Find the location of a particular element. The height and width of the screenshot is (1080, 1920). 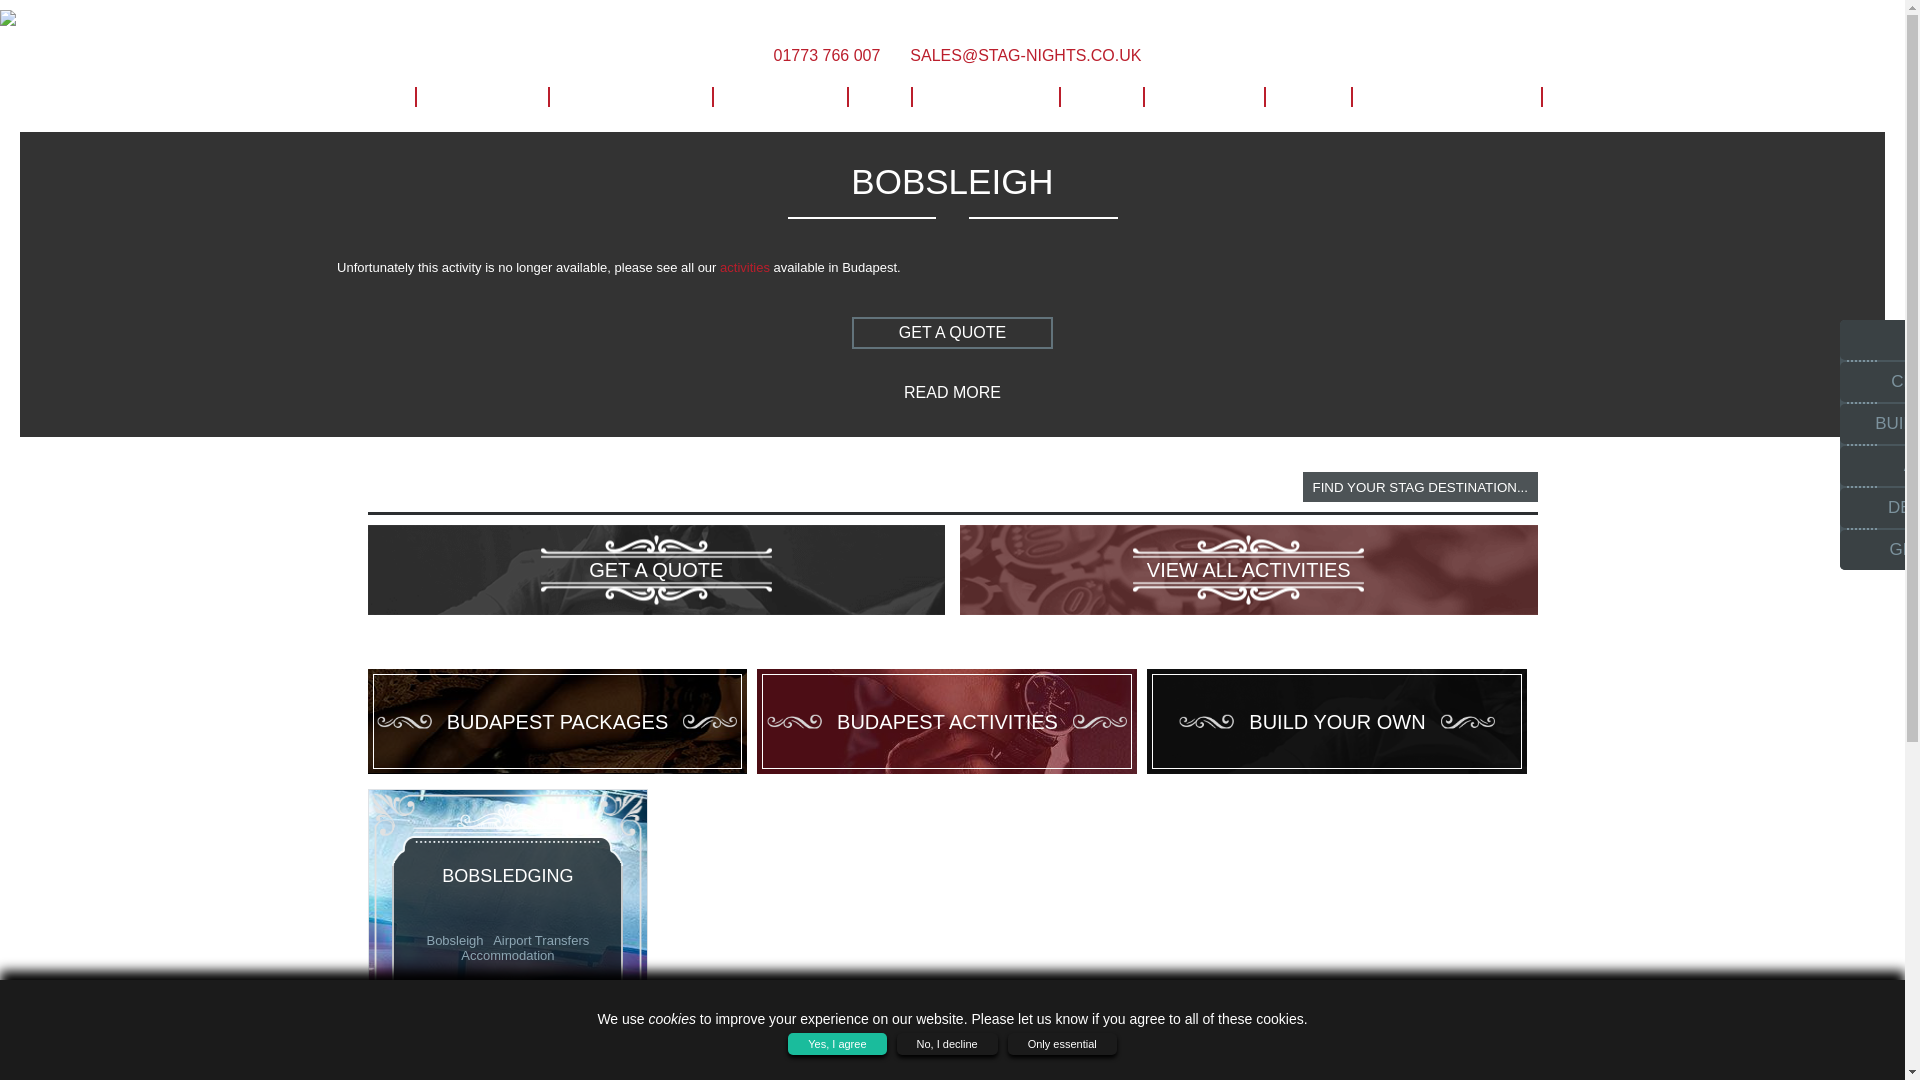

Budapest Activities is located at coordinates (946, 721).